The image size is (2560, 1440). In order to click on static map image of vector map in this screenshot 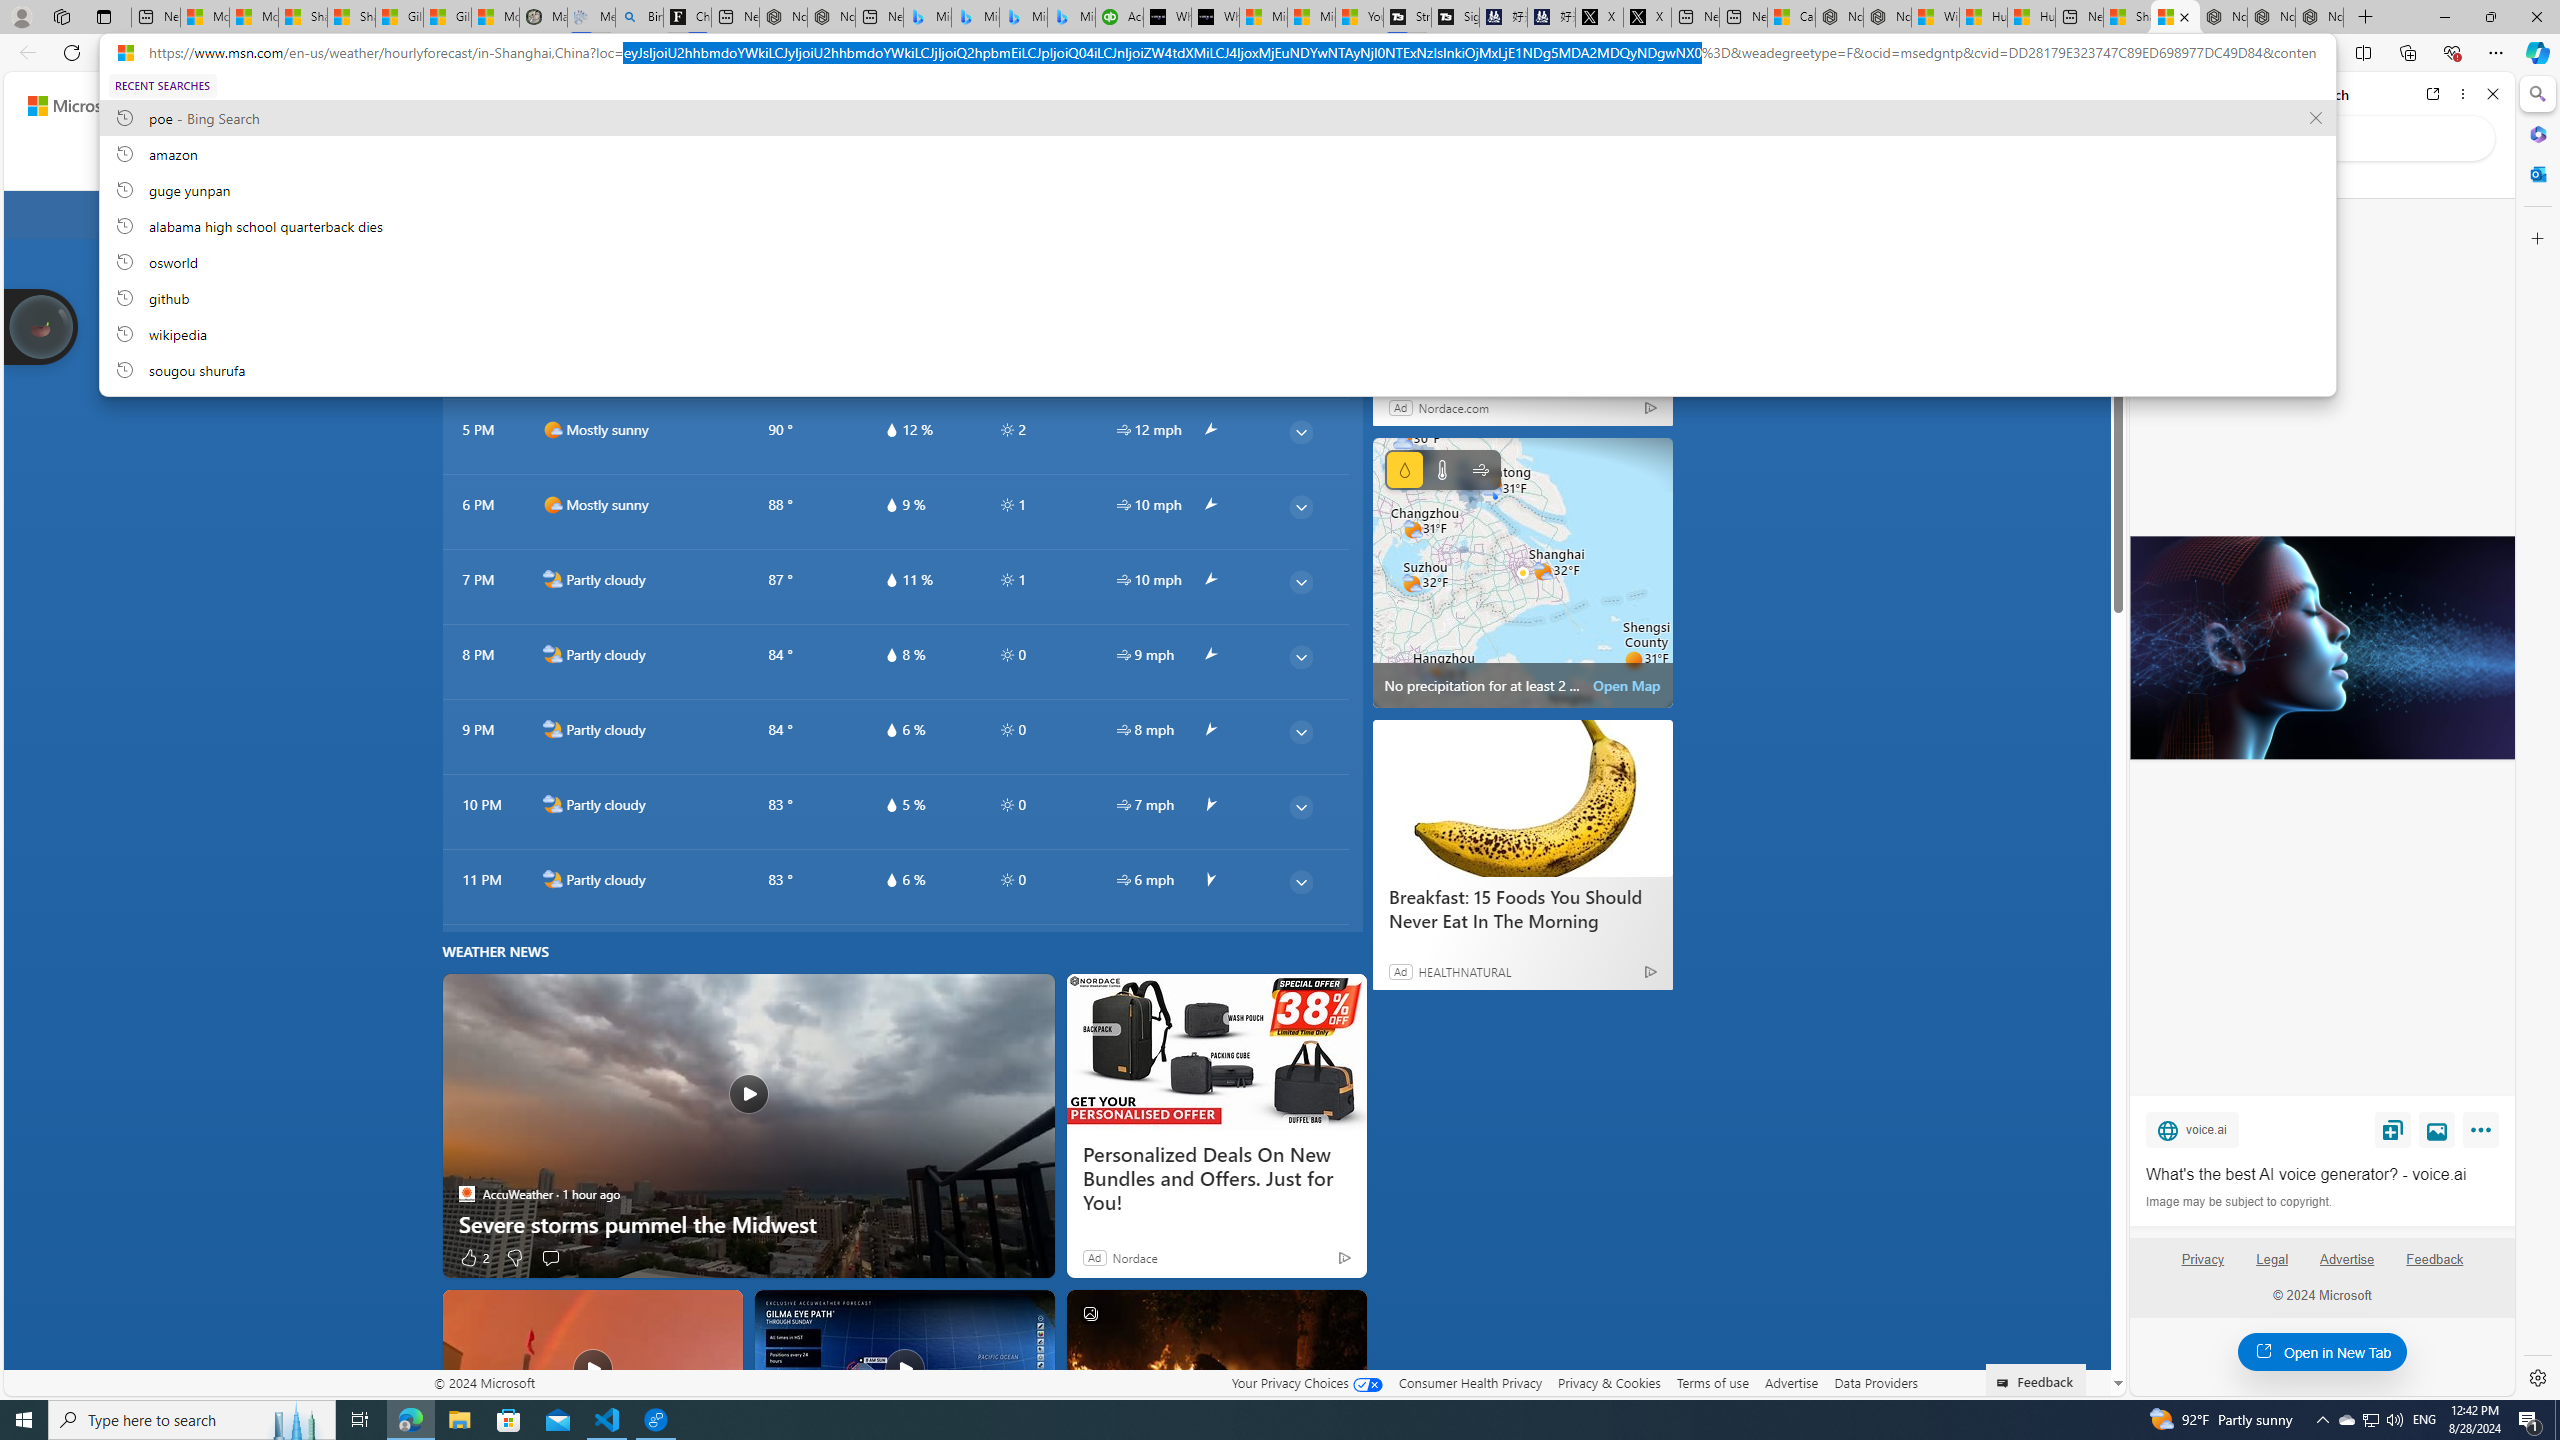, I will do `click(1523, 572)`.